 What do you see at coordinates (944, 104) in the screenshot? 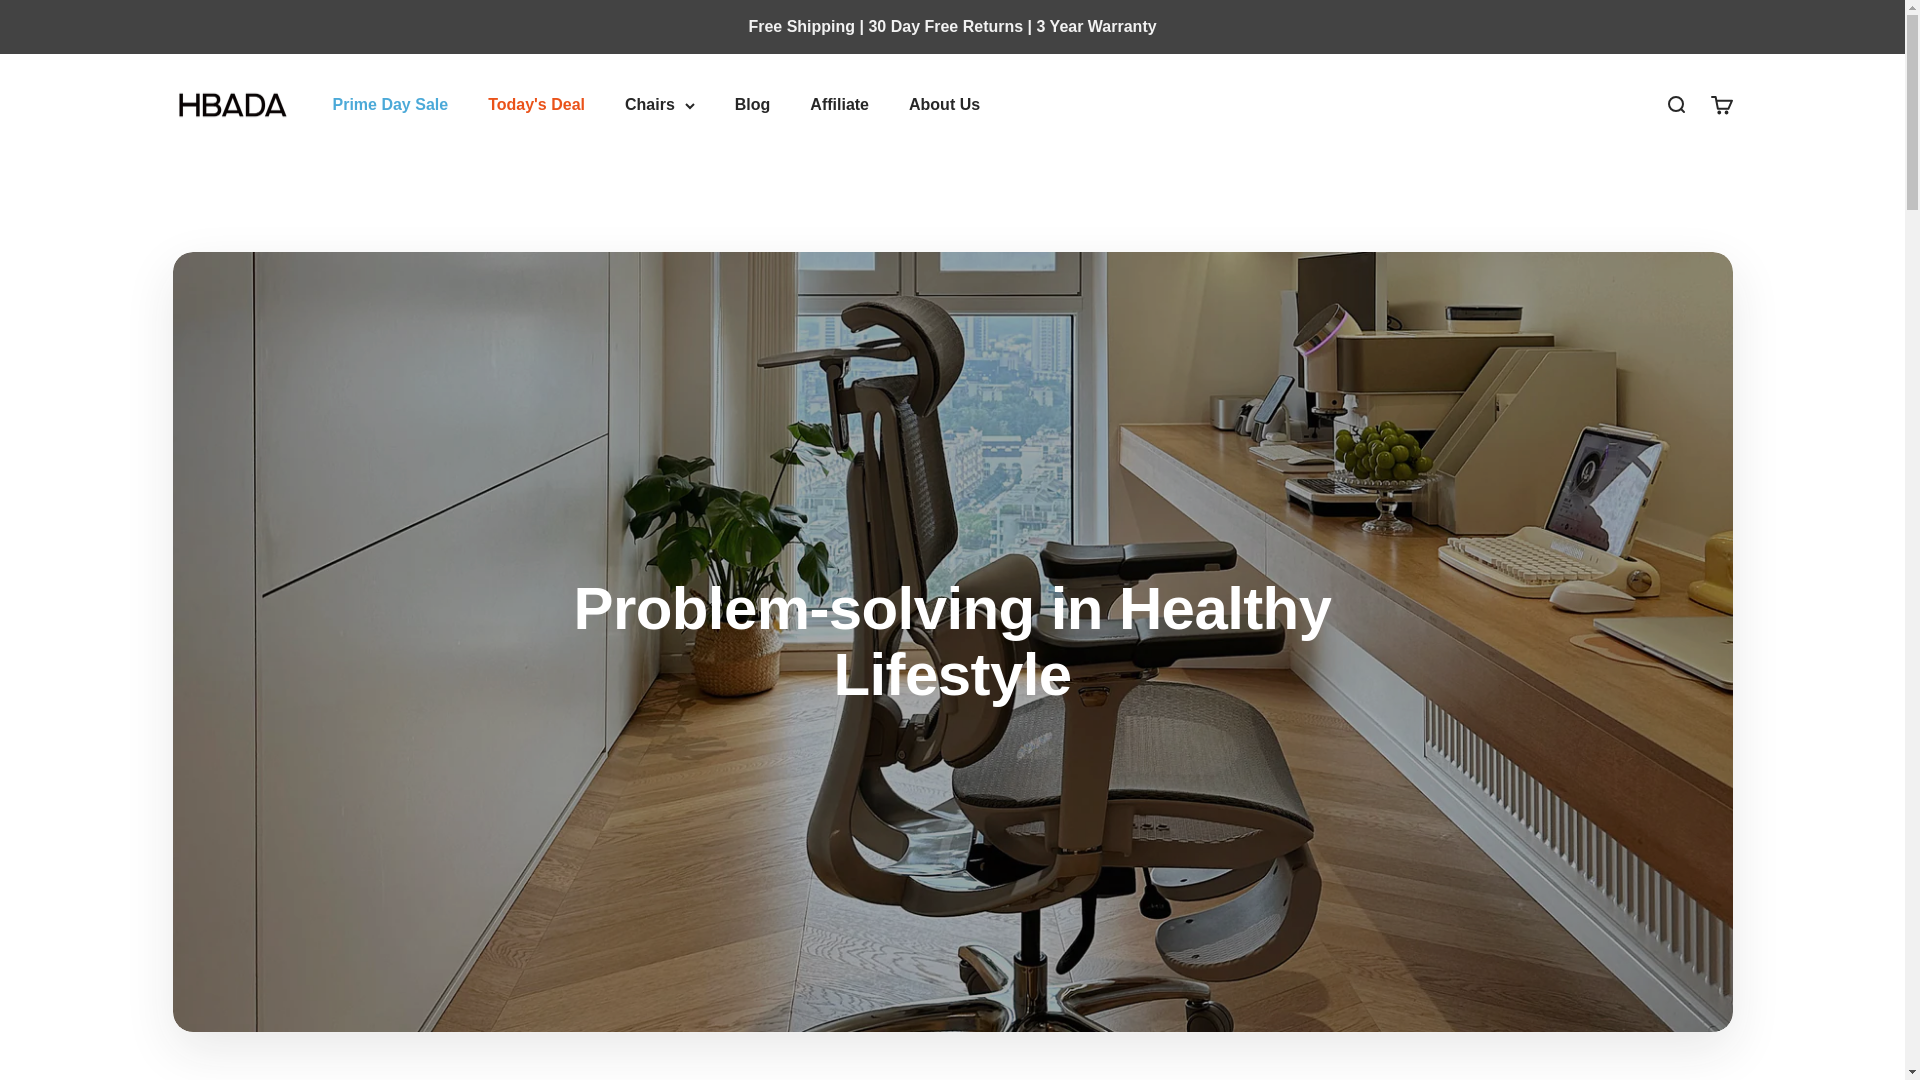
I see `About Us` at bounding box center [944, 104].